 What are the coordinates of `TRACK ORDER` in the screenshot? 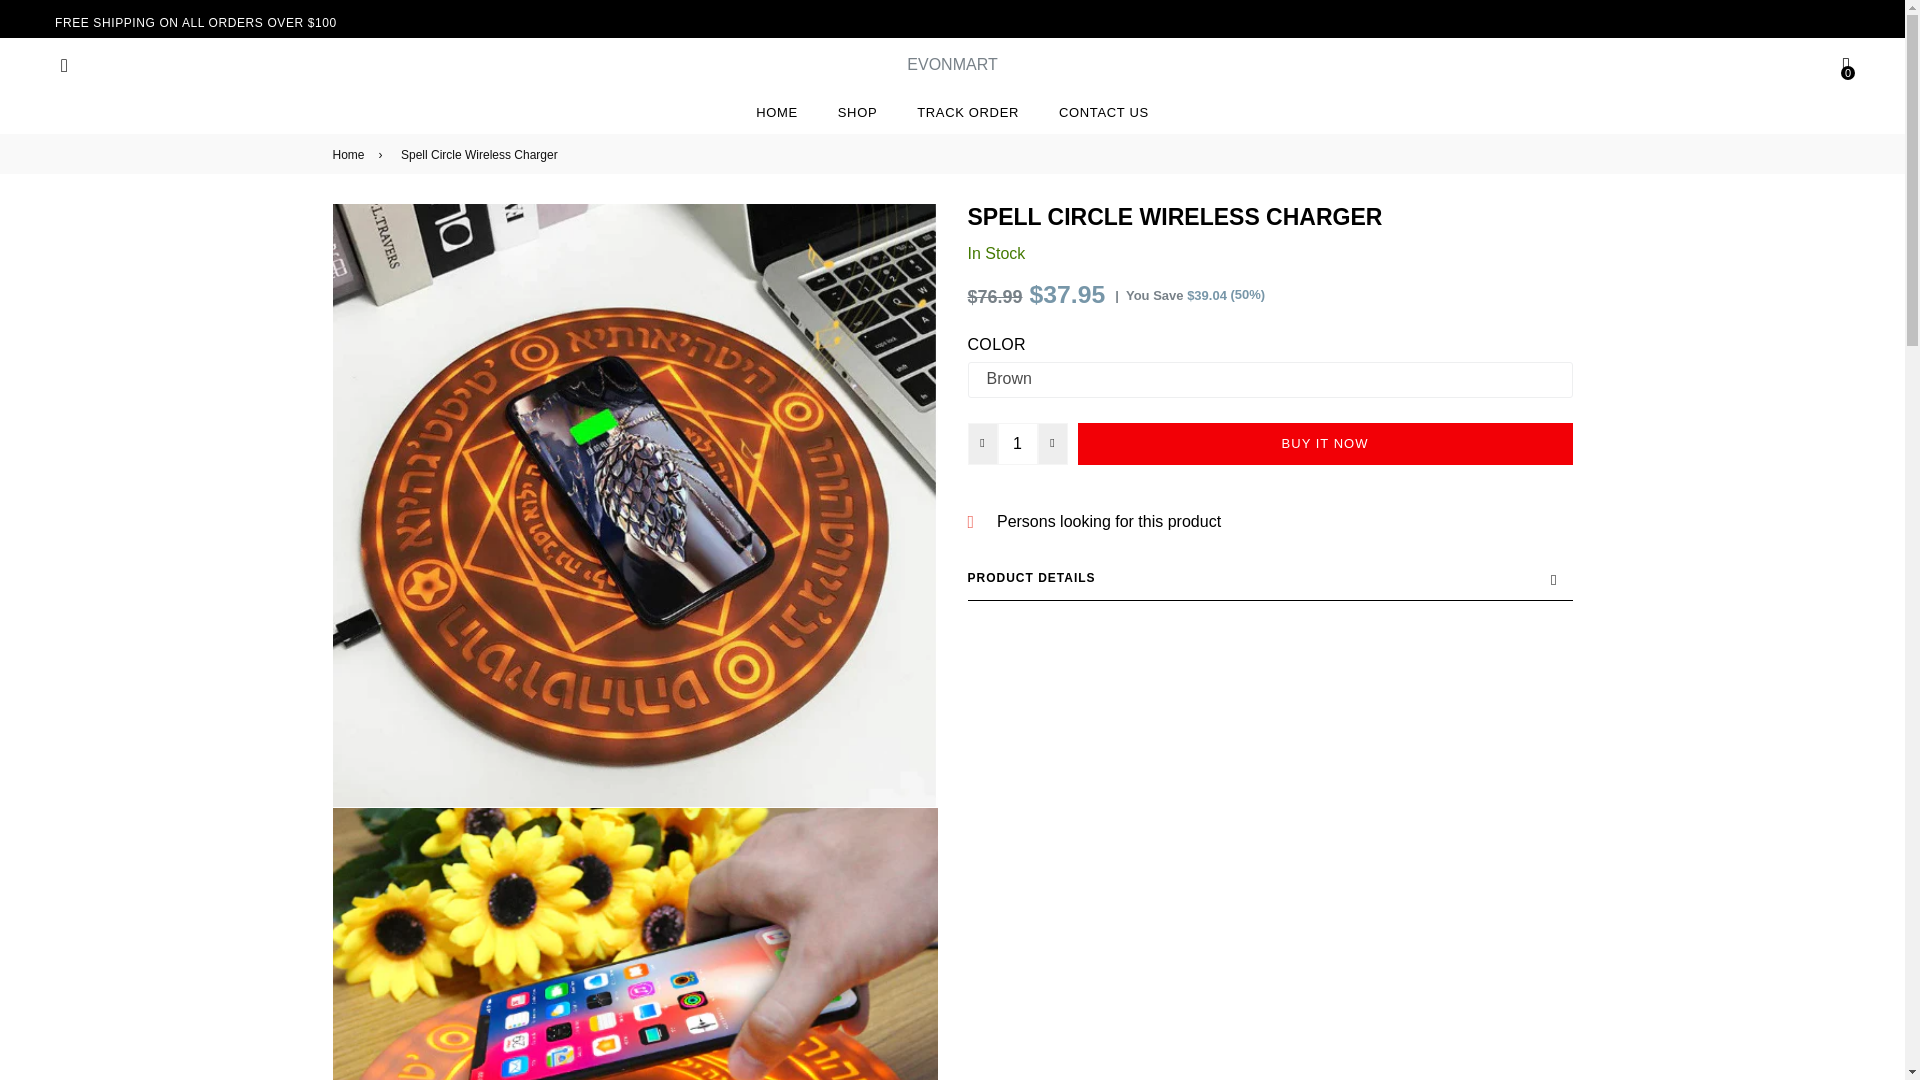 It's located at (967, 112).